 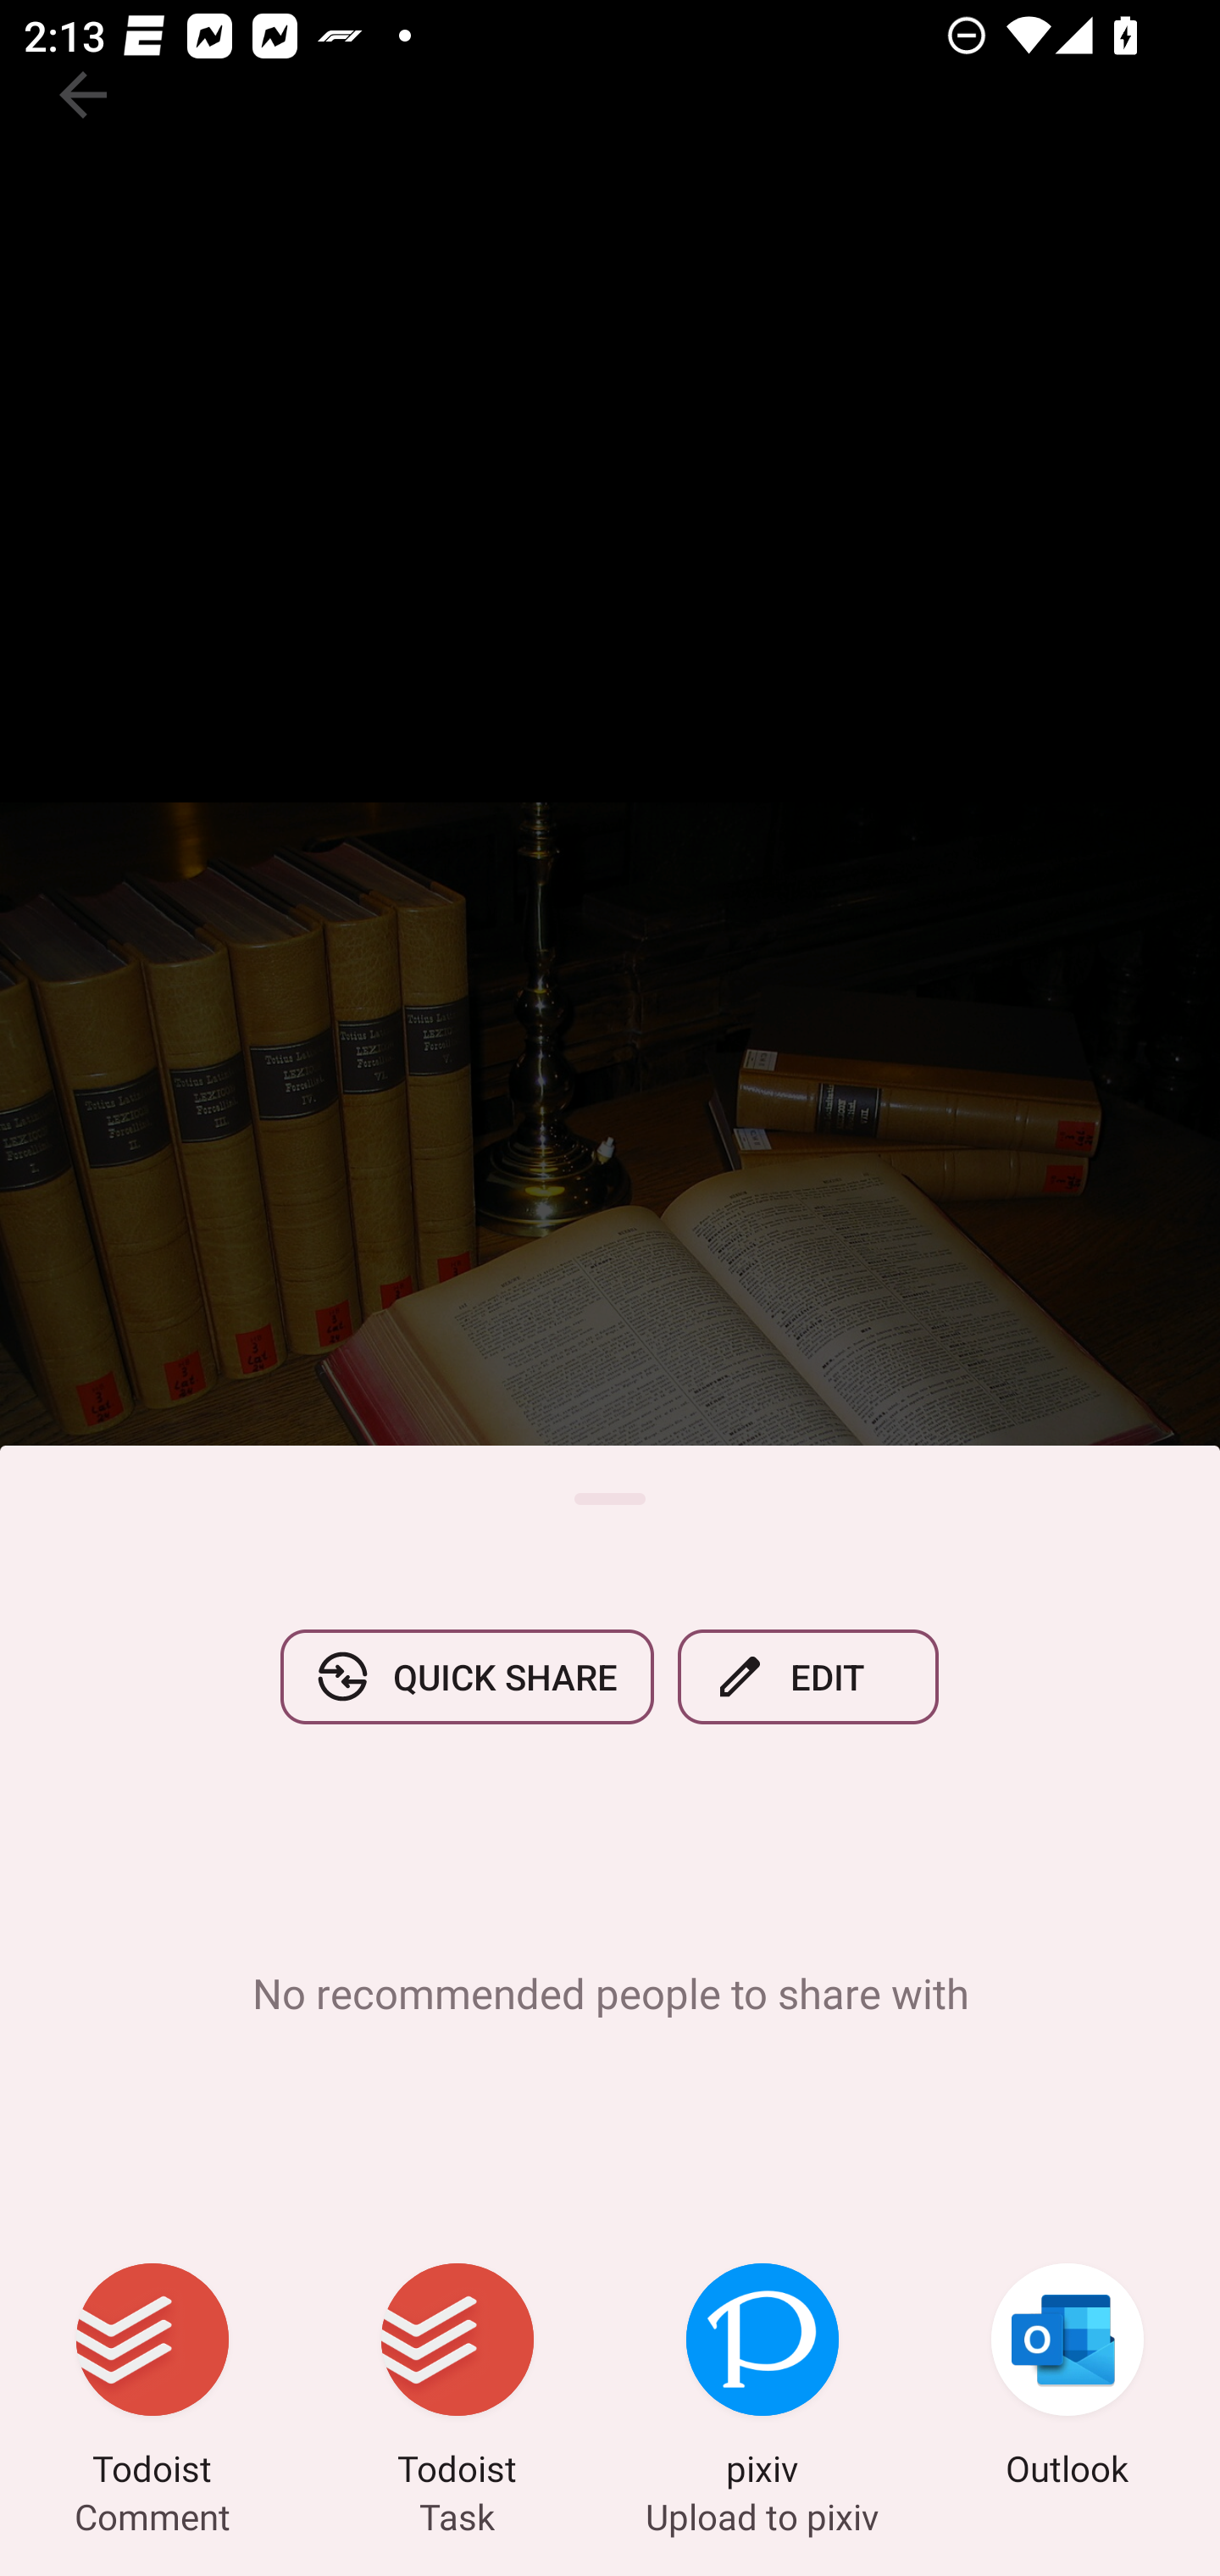 What do you see at coordinates (467, 1676) in the screenshot?
I see `QUICK SHARE` at bounding box center [467, 1676].